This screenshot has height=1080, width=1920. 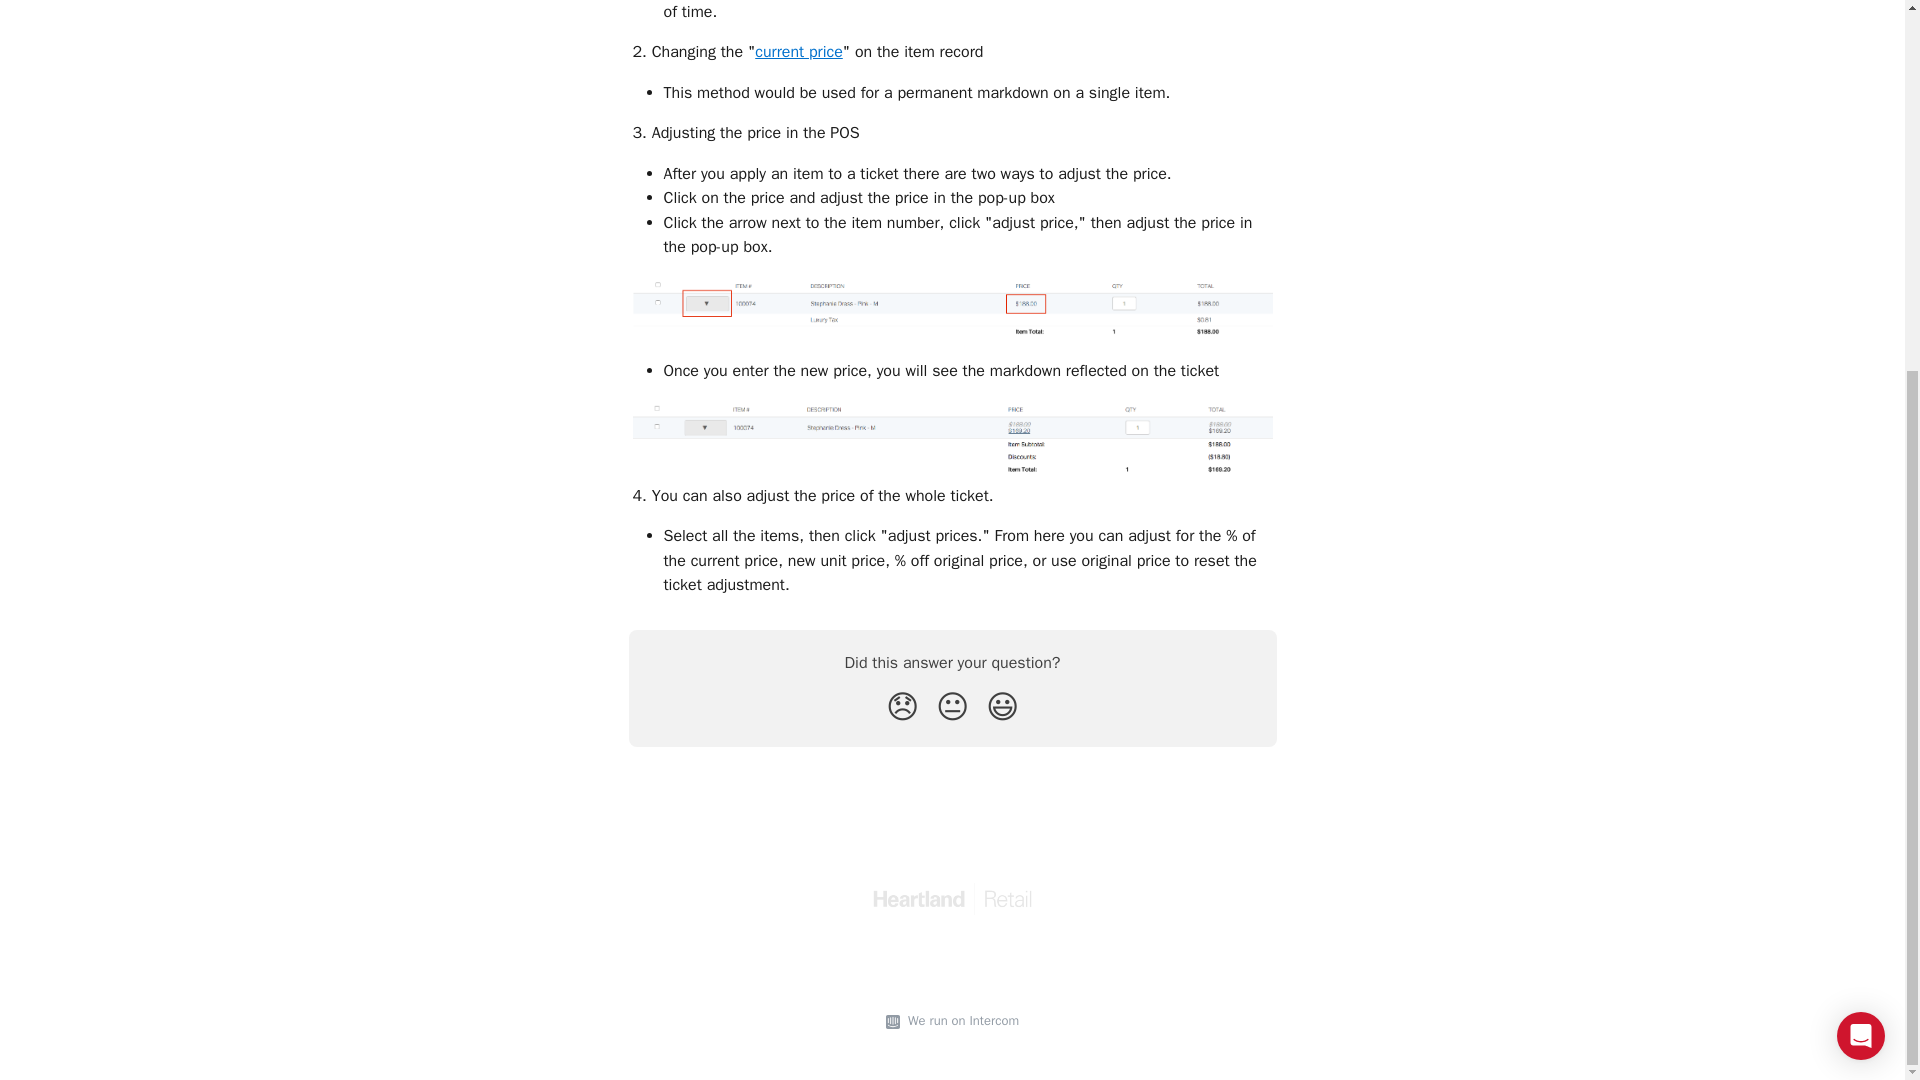 I want to click on current price, so click(x=798, y=52).